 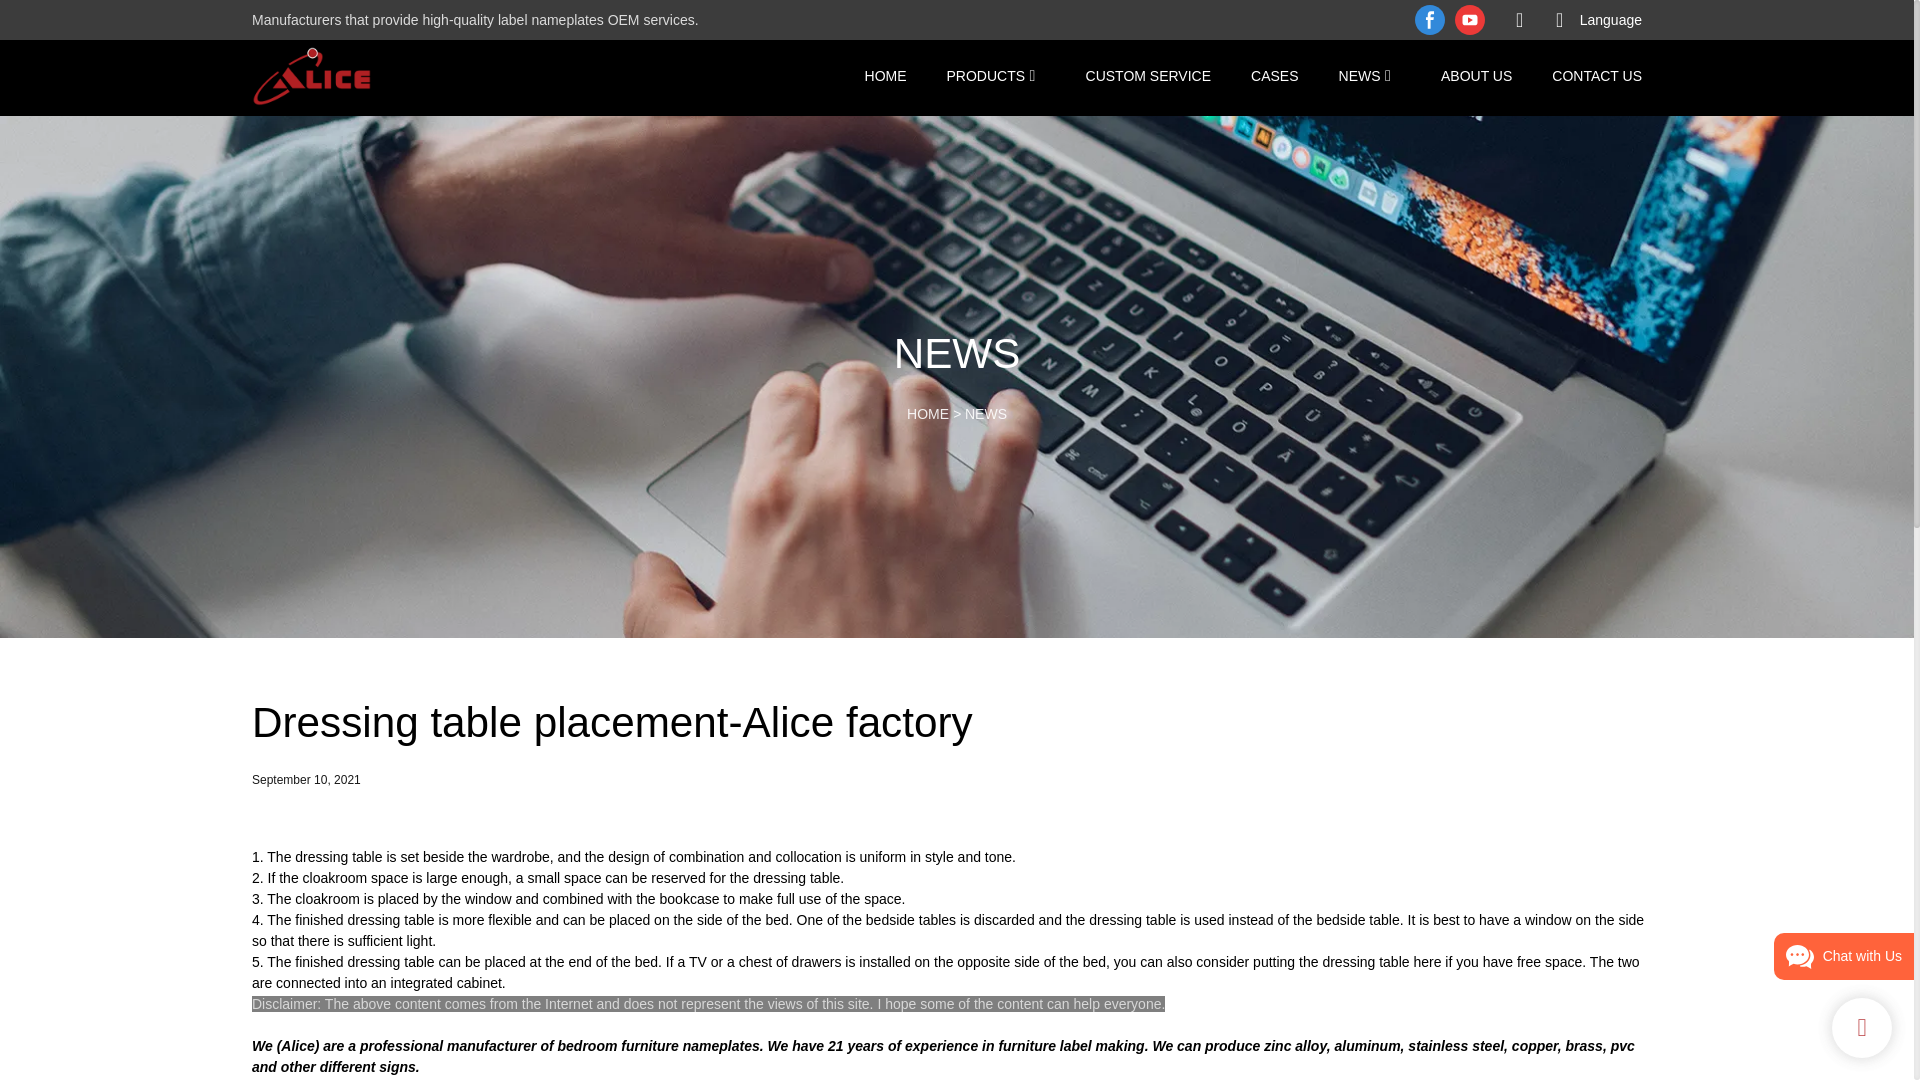 What do you see at coordinates (886, 75) in the screenshot?
I see `HOME` at bounding box center [886, 75].